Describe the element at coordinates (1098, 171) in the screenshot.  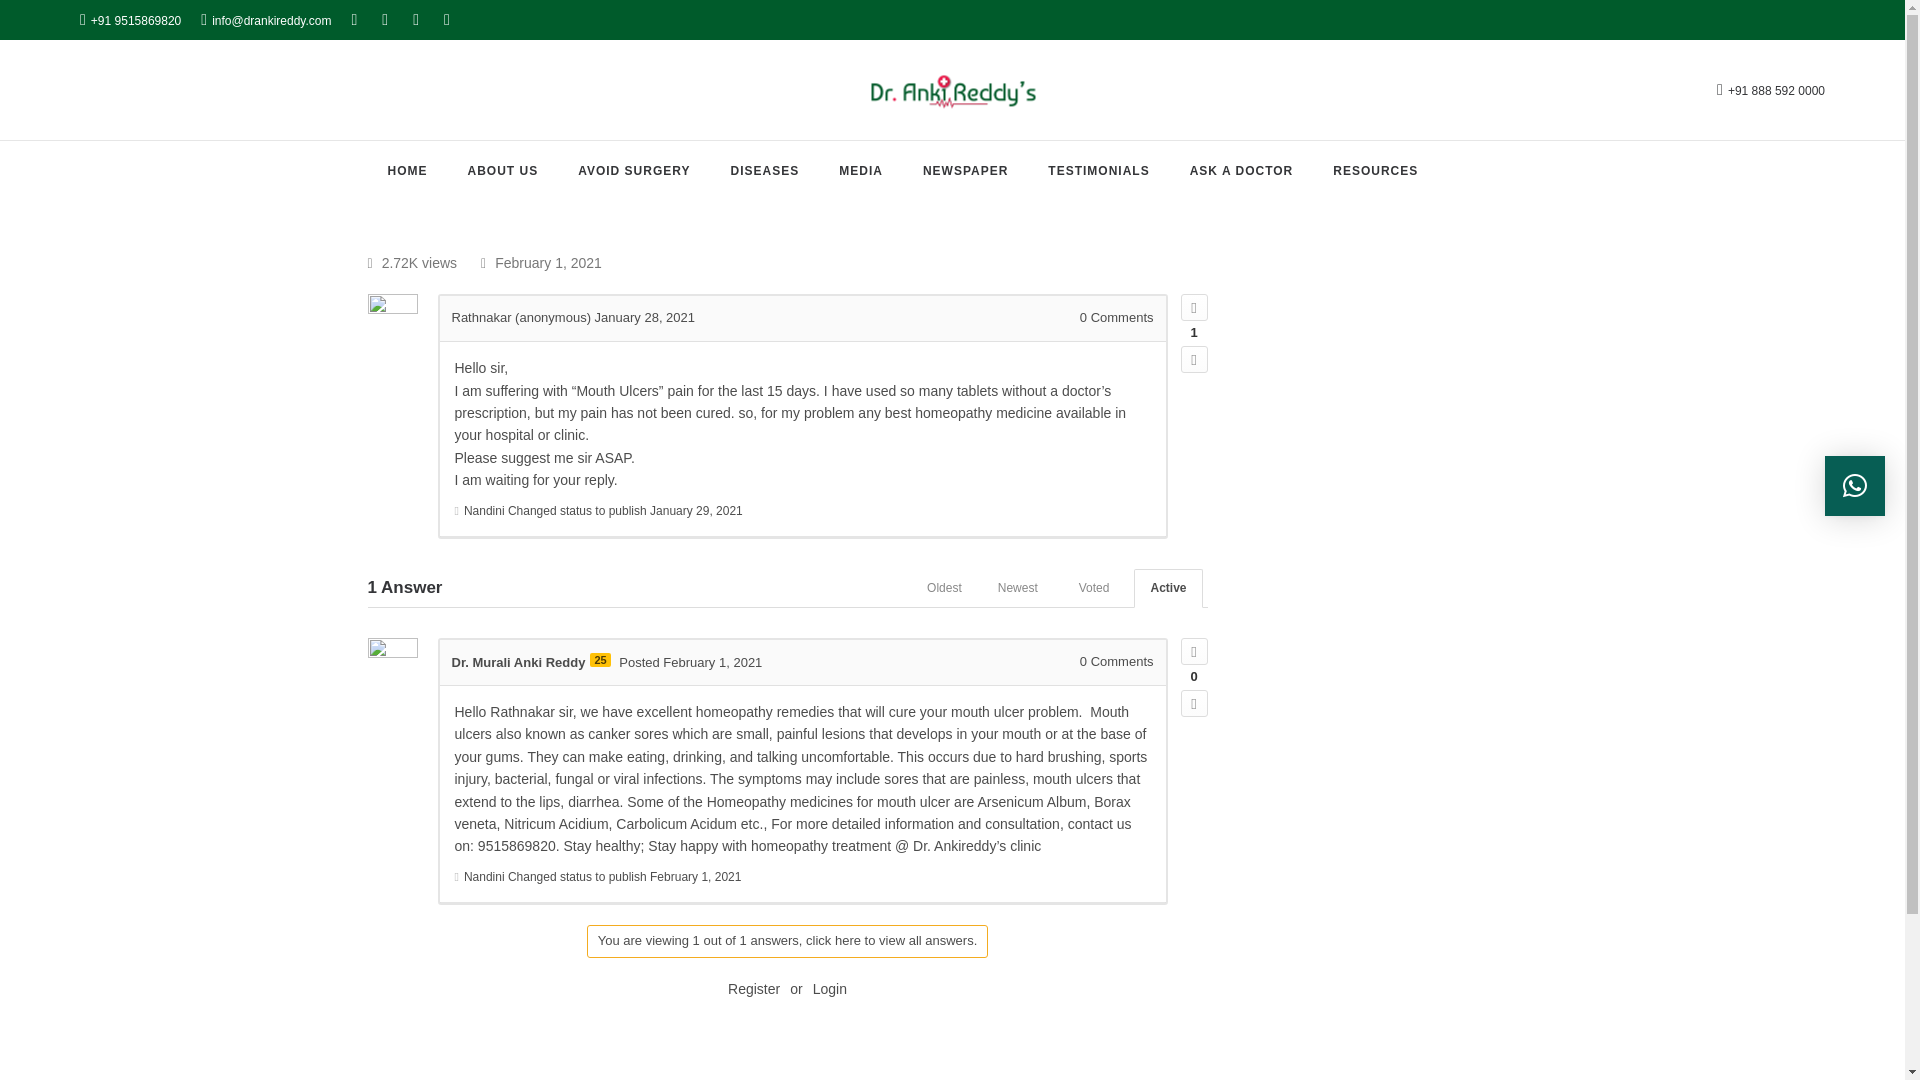
I see `TESTIMONIALS` at that location.